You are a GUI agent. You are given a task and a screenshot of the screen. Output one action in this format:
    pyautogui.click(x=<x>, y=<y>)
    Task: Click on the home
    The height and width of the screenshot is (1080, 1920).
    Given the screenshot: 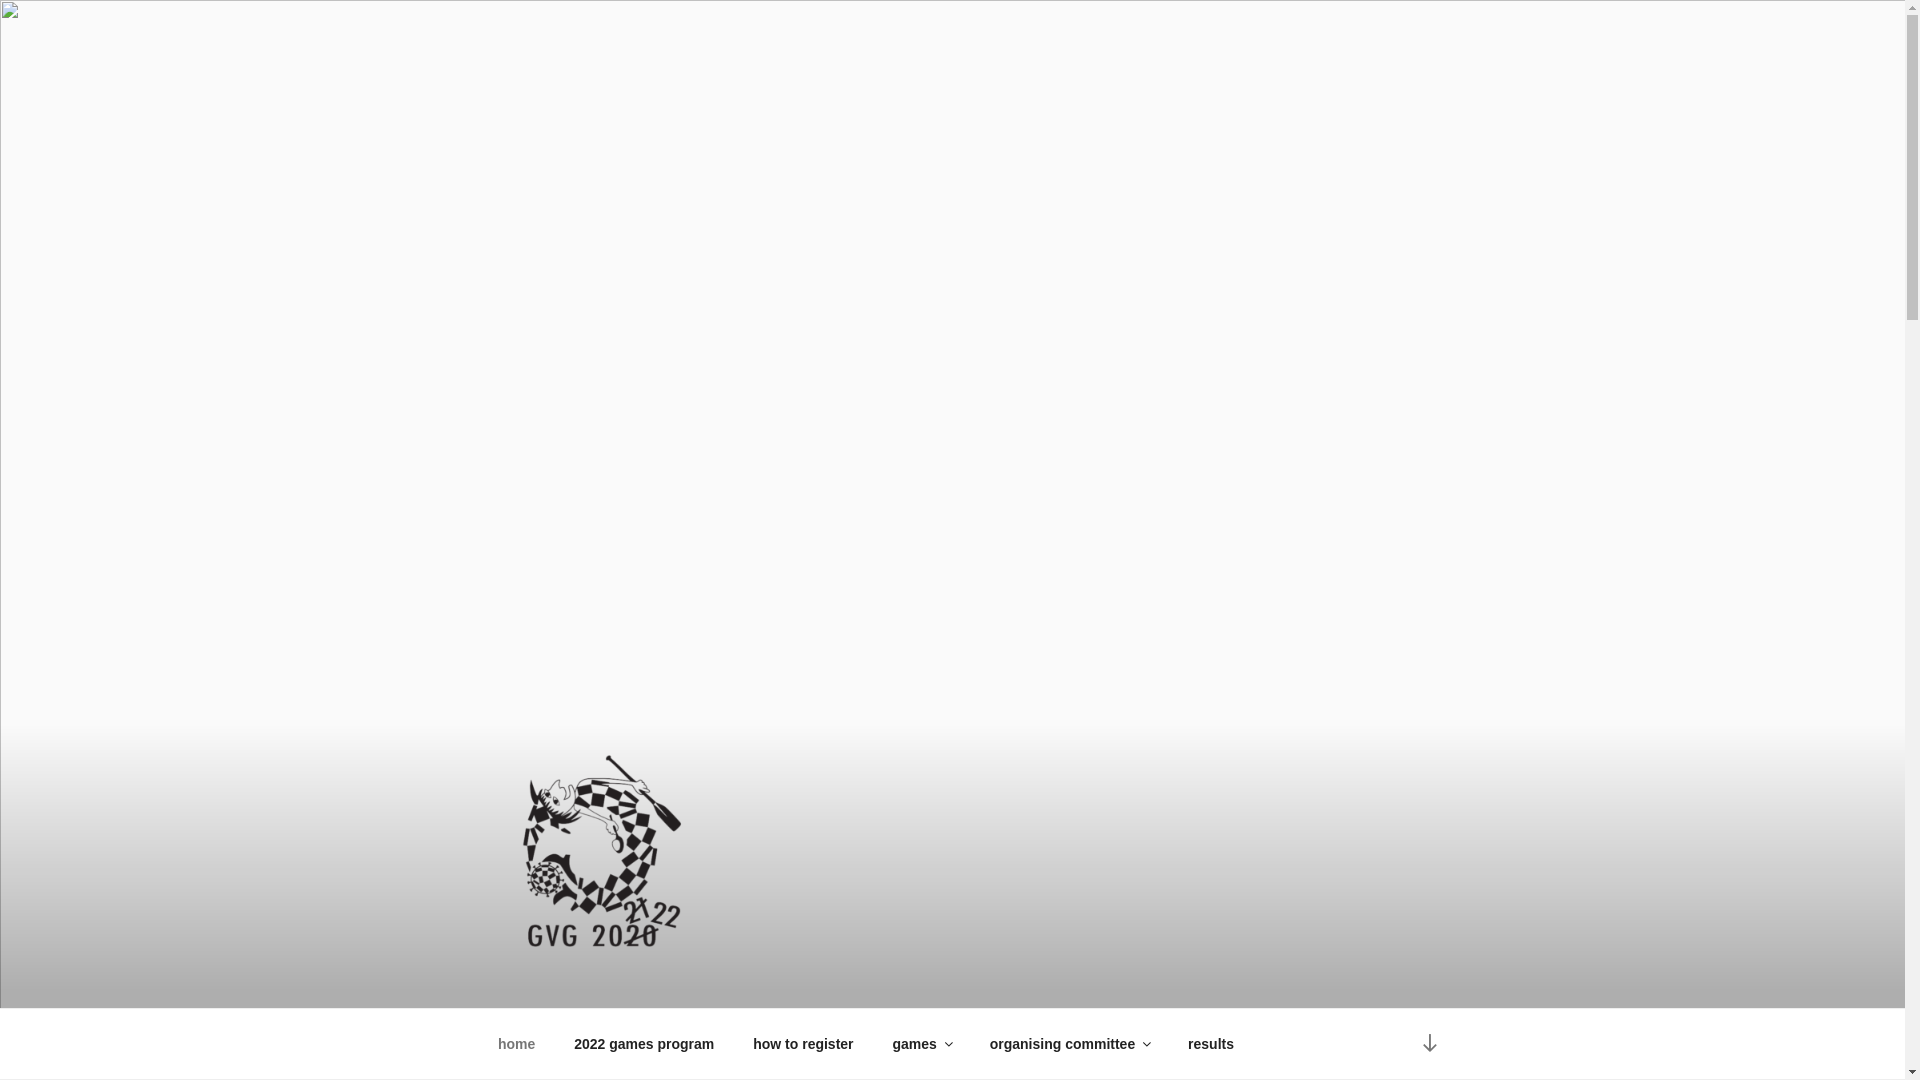 What is the action you would take?
    pyautogui.click(x=516, y=1044)
    